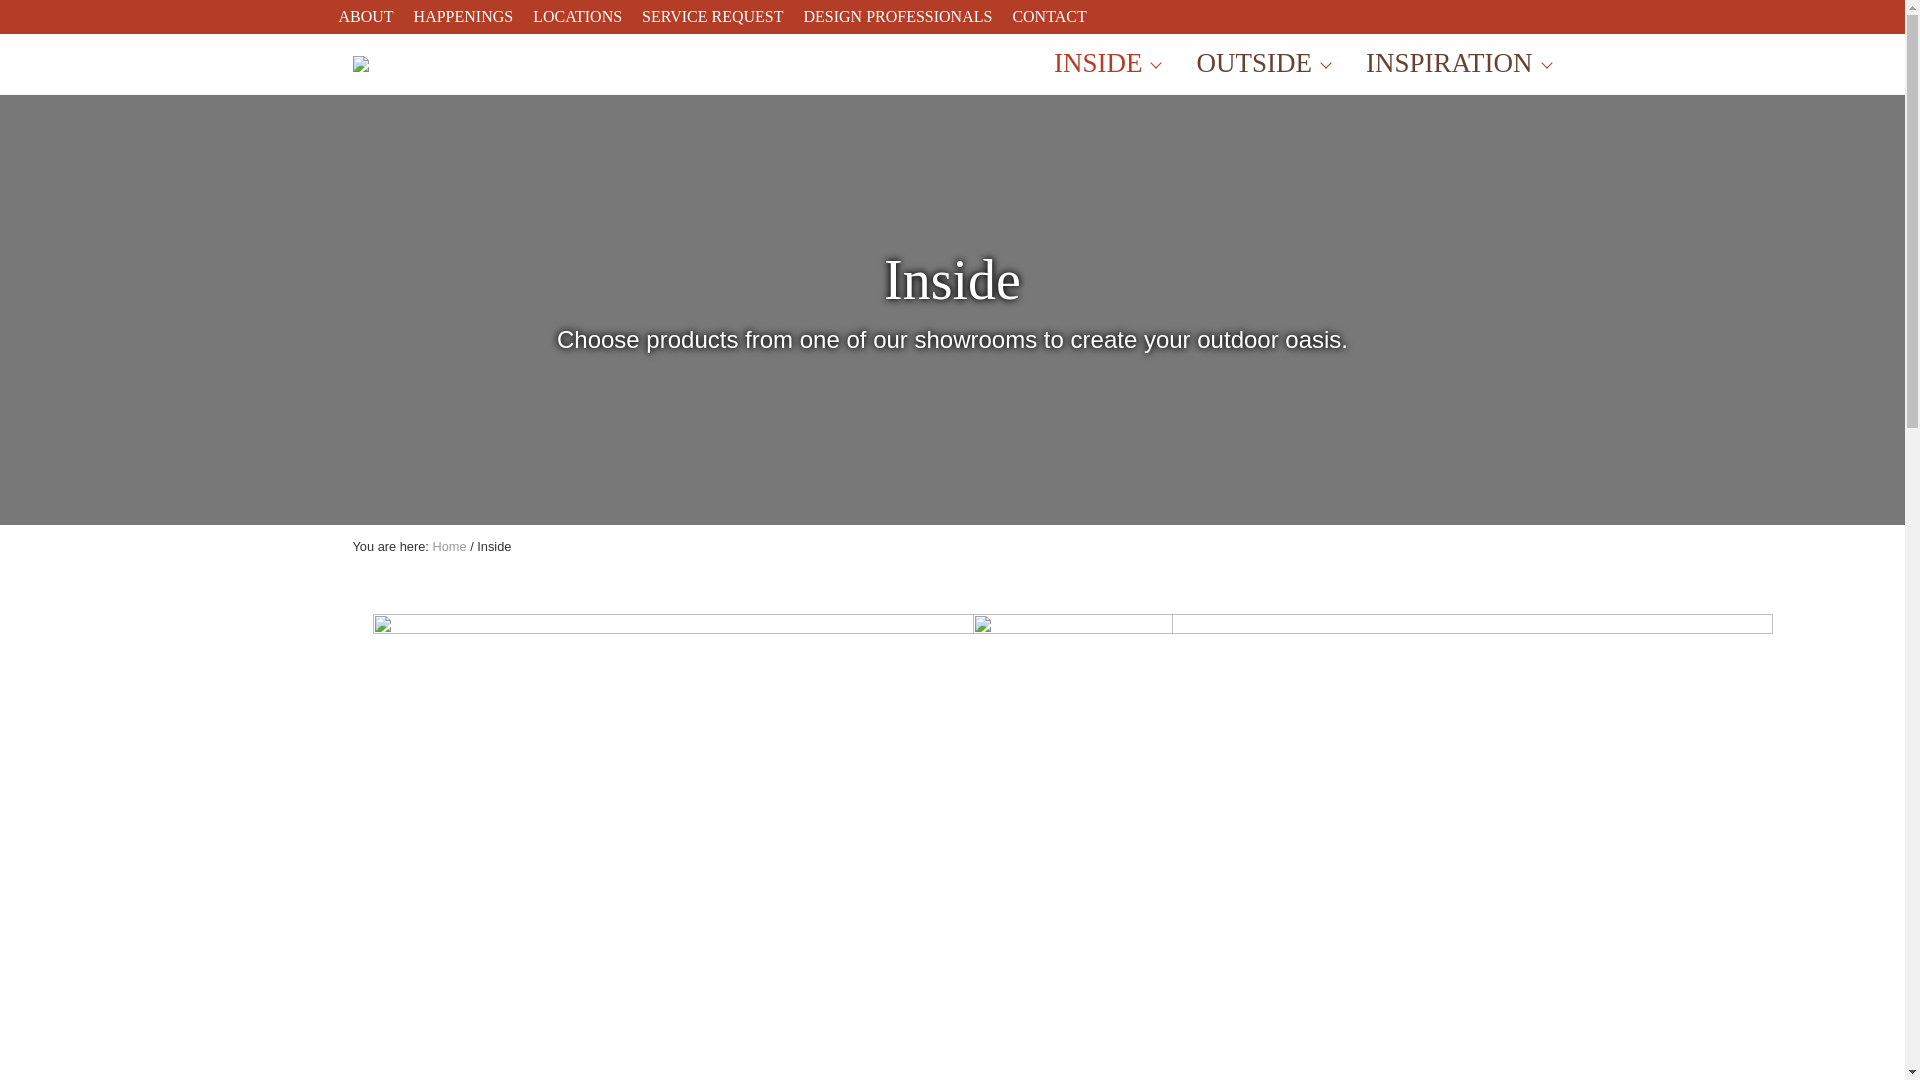 This screenshot has height=1080, width=1920. Describe the element at coordinates (1518, 16) in the screenshot. I see `Pinterest` at that location.